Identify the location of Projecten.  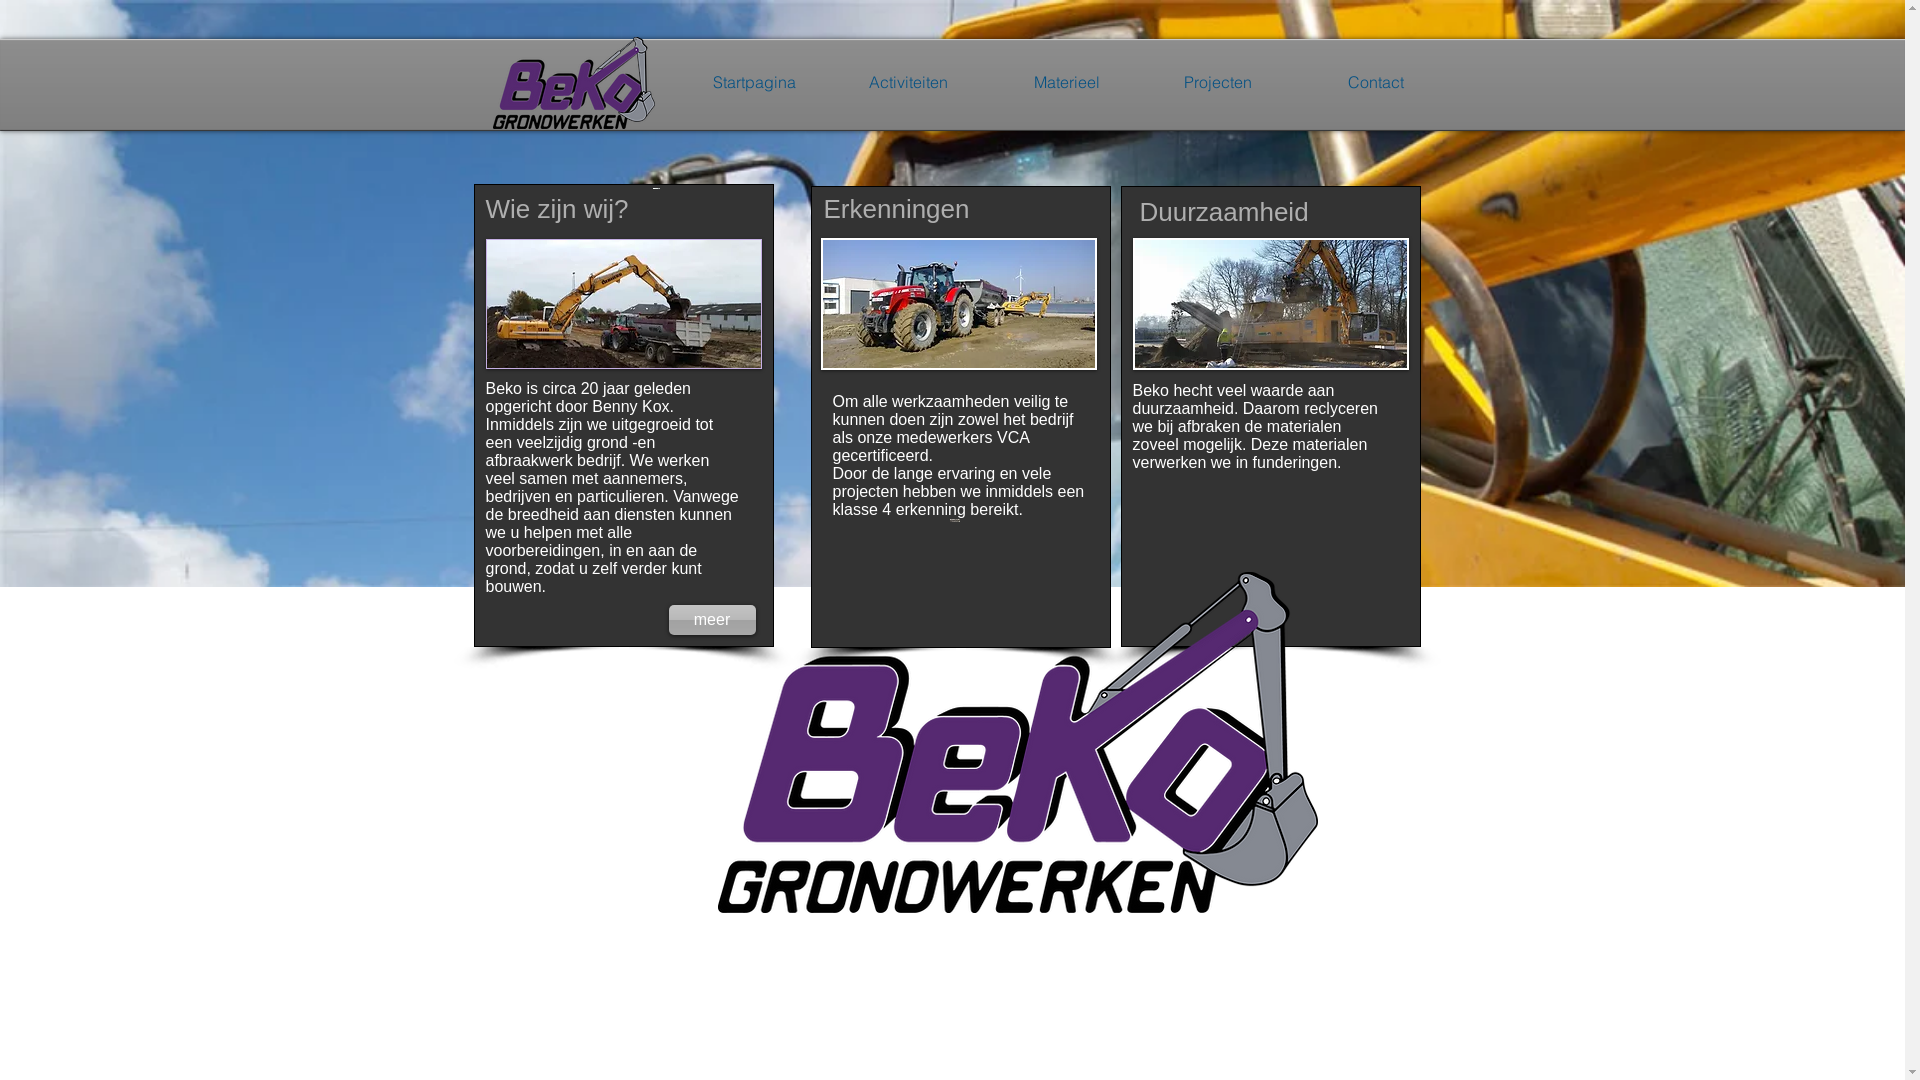
(1186, 82).